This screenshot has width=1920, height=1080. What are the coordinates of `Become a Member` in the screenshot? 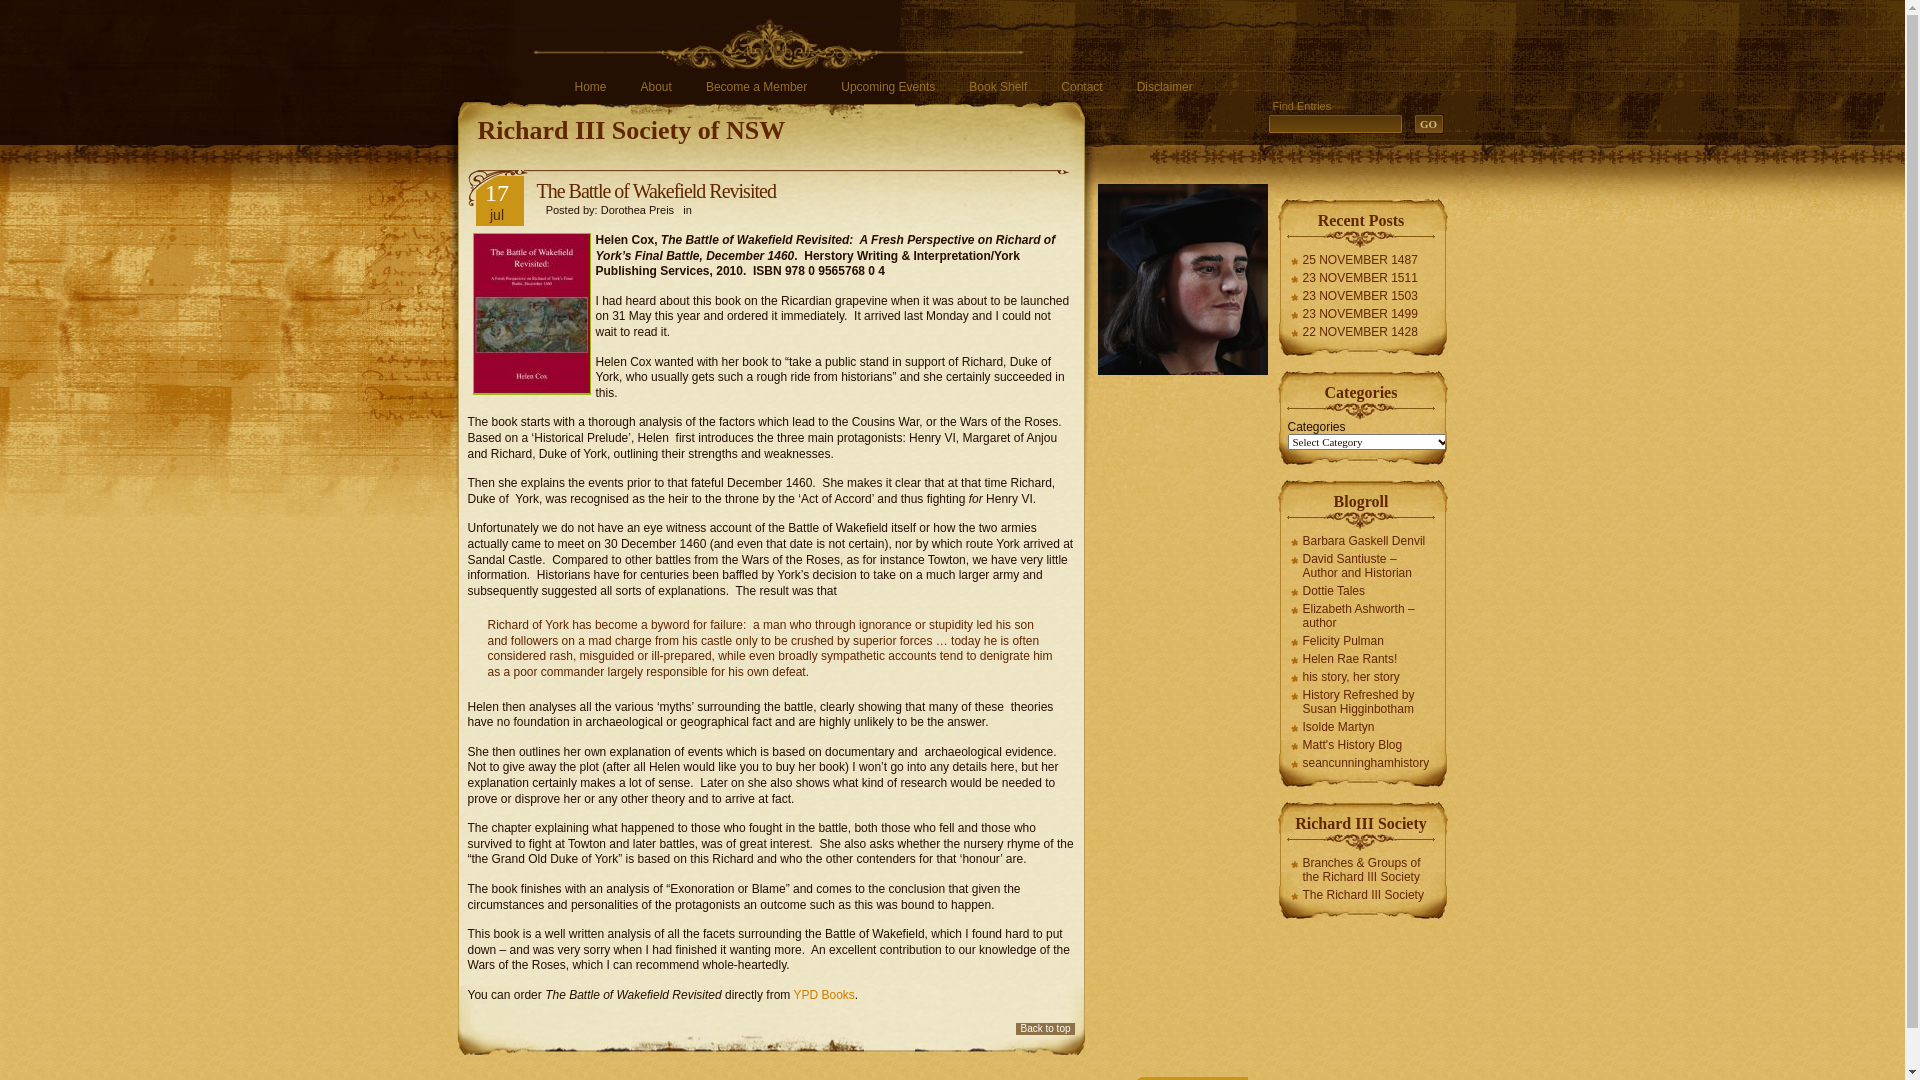 It's located at (756, 87).